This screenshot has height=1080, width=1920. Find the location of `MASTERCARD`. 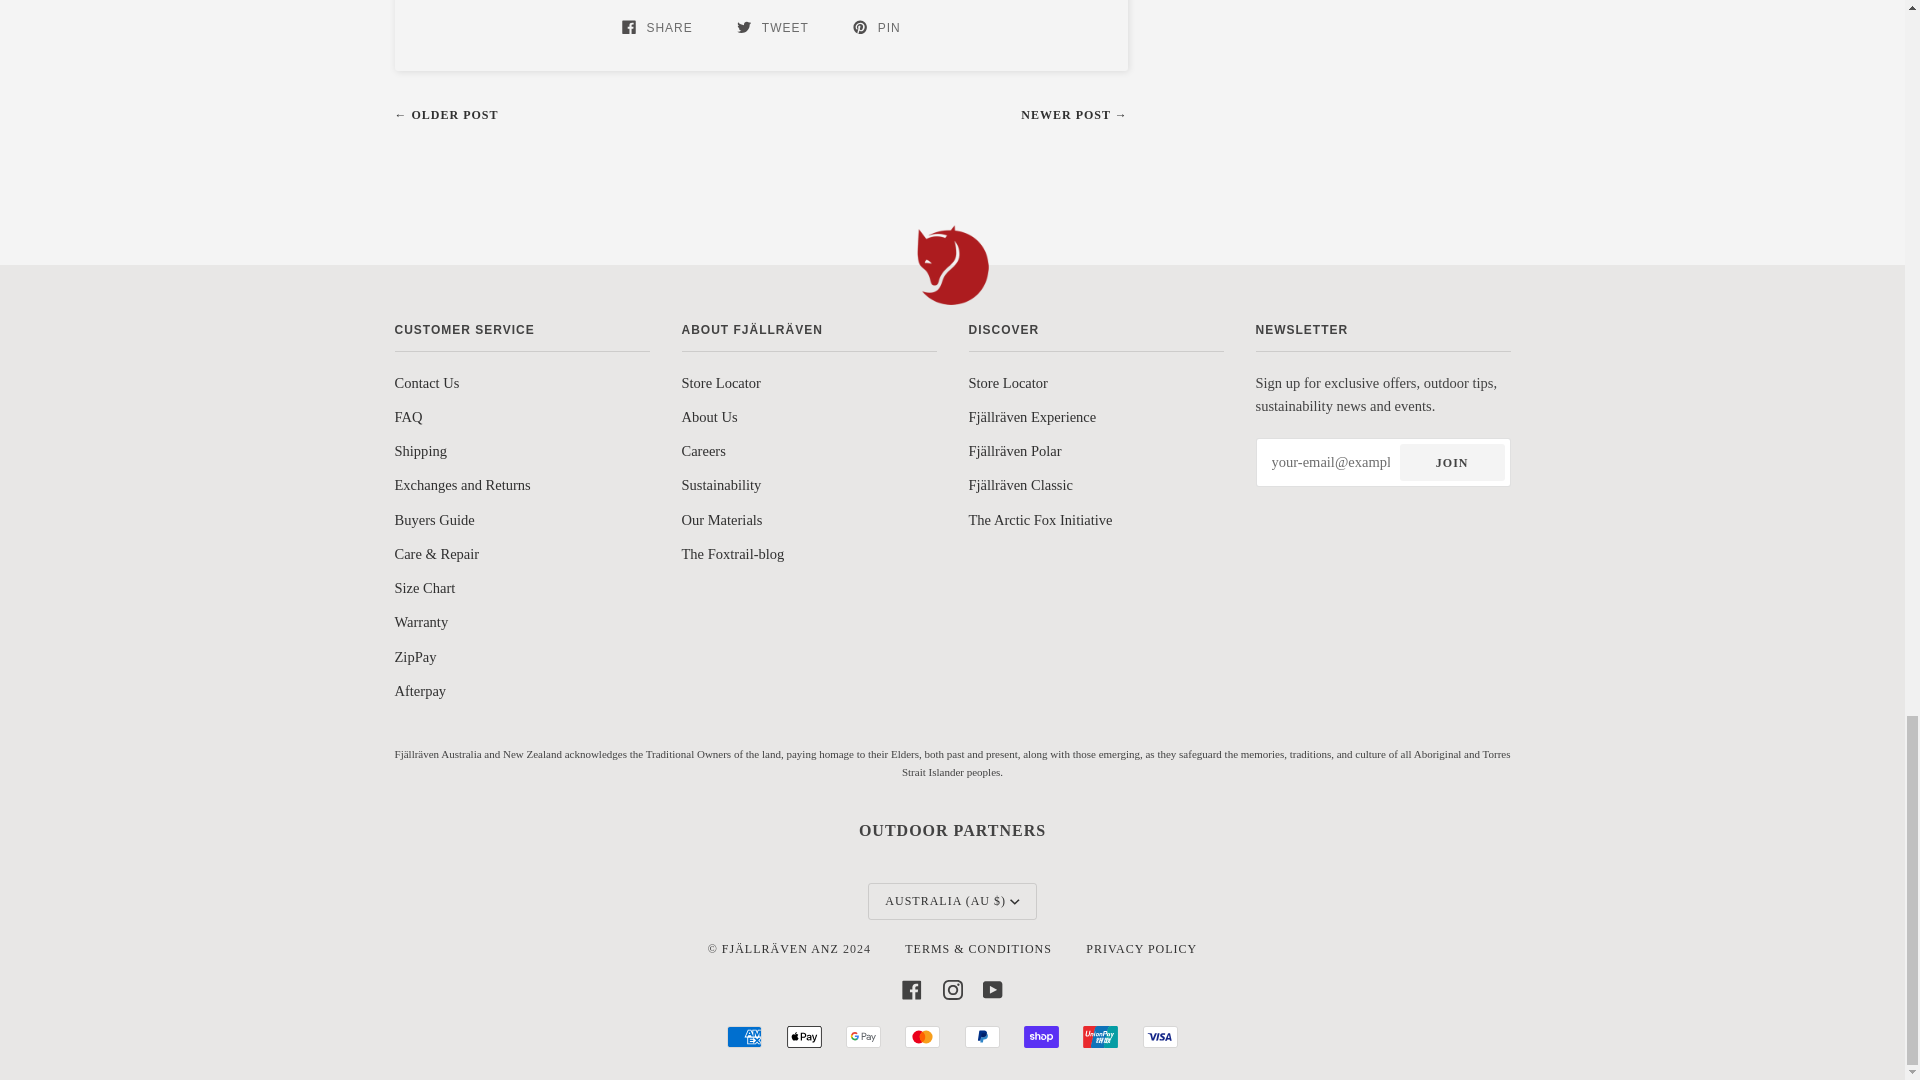

MASTERCARD is located at coordinates (922, 1036).